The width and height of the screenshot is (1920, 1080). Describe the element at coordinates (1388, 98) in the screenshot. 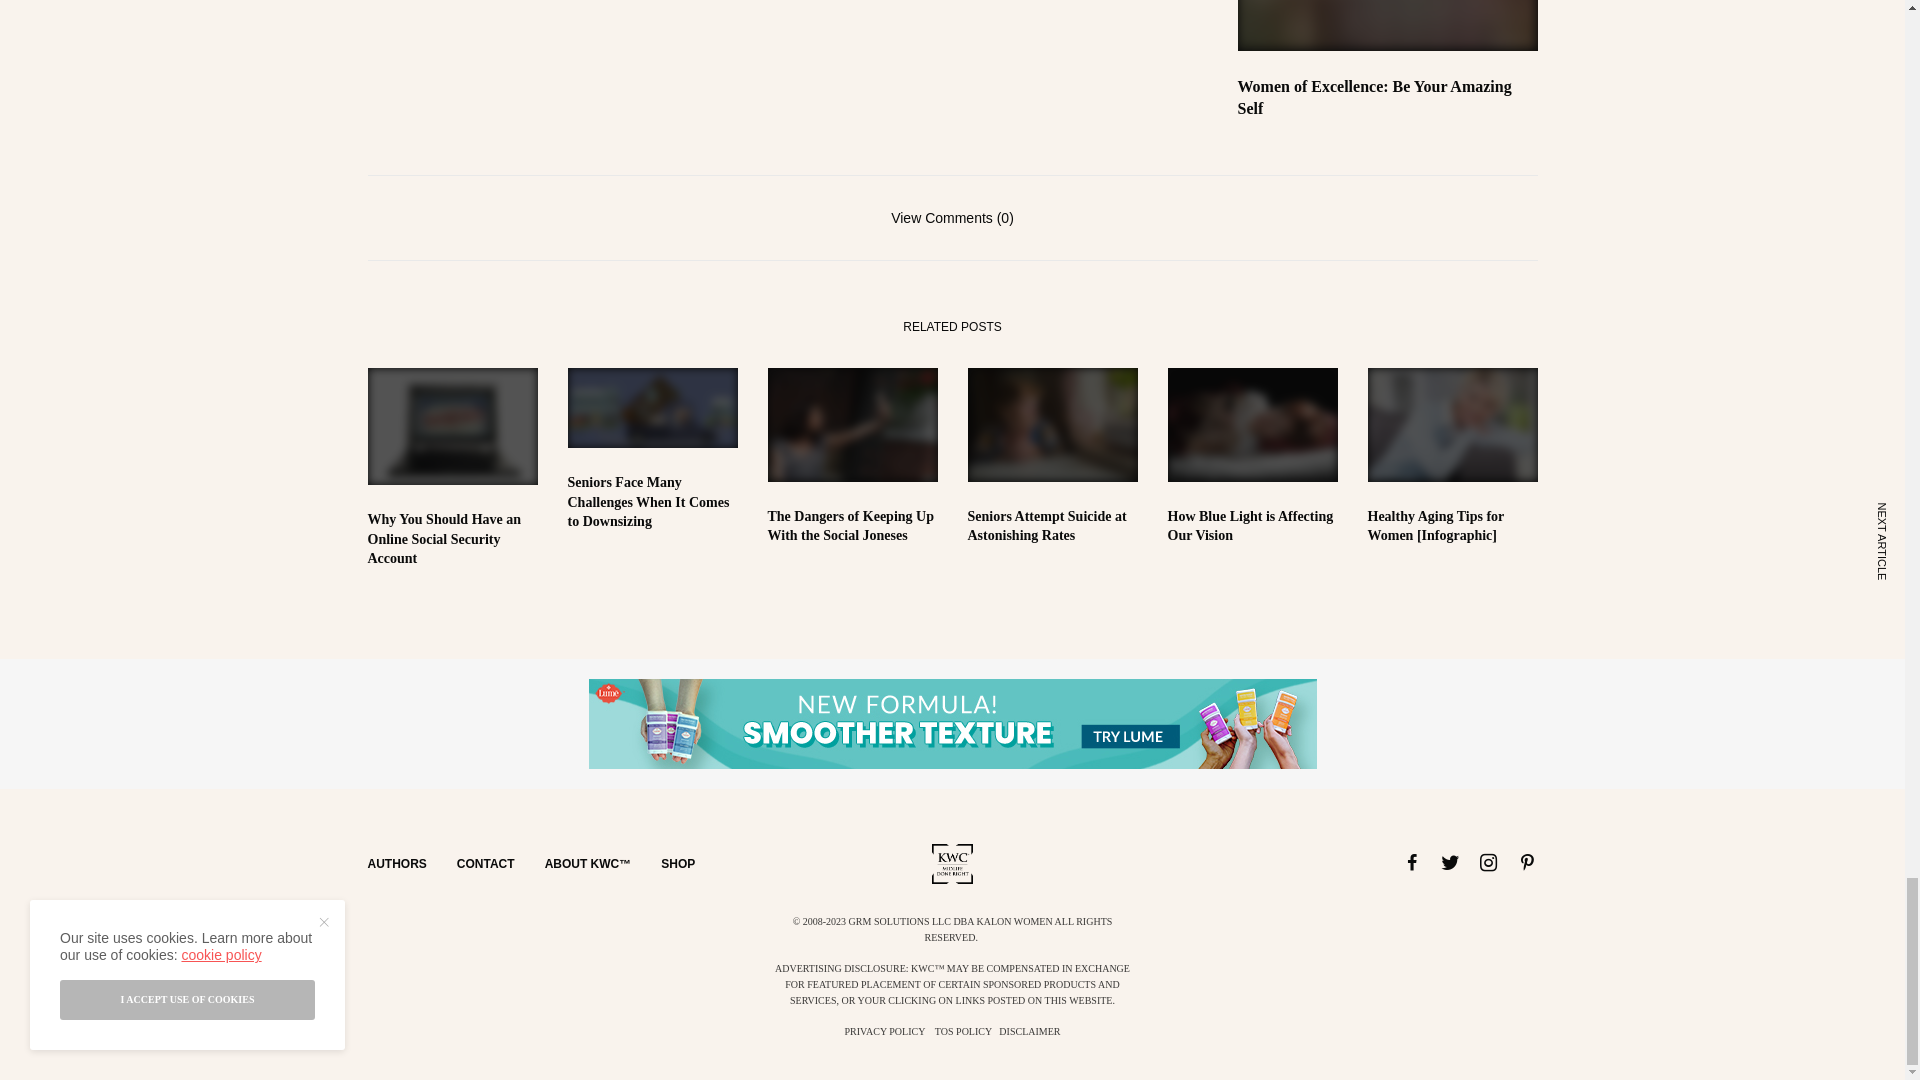

I see `Women of Excellence: Be Your Amazing Self` at that location.